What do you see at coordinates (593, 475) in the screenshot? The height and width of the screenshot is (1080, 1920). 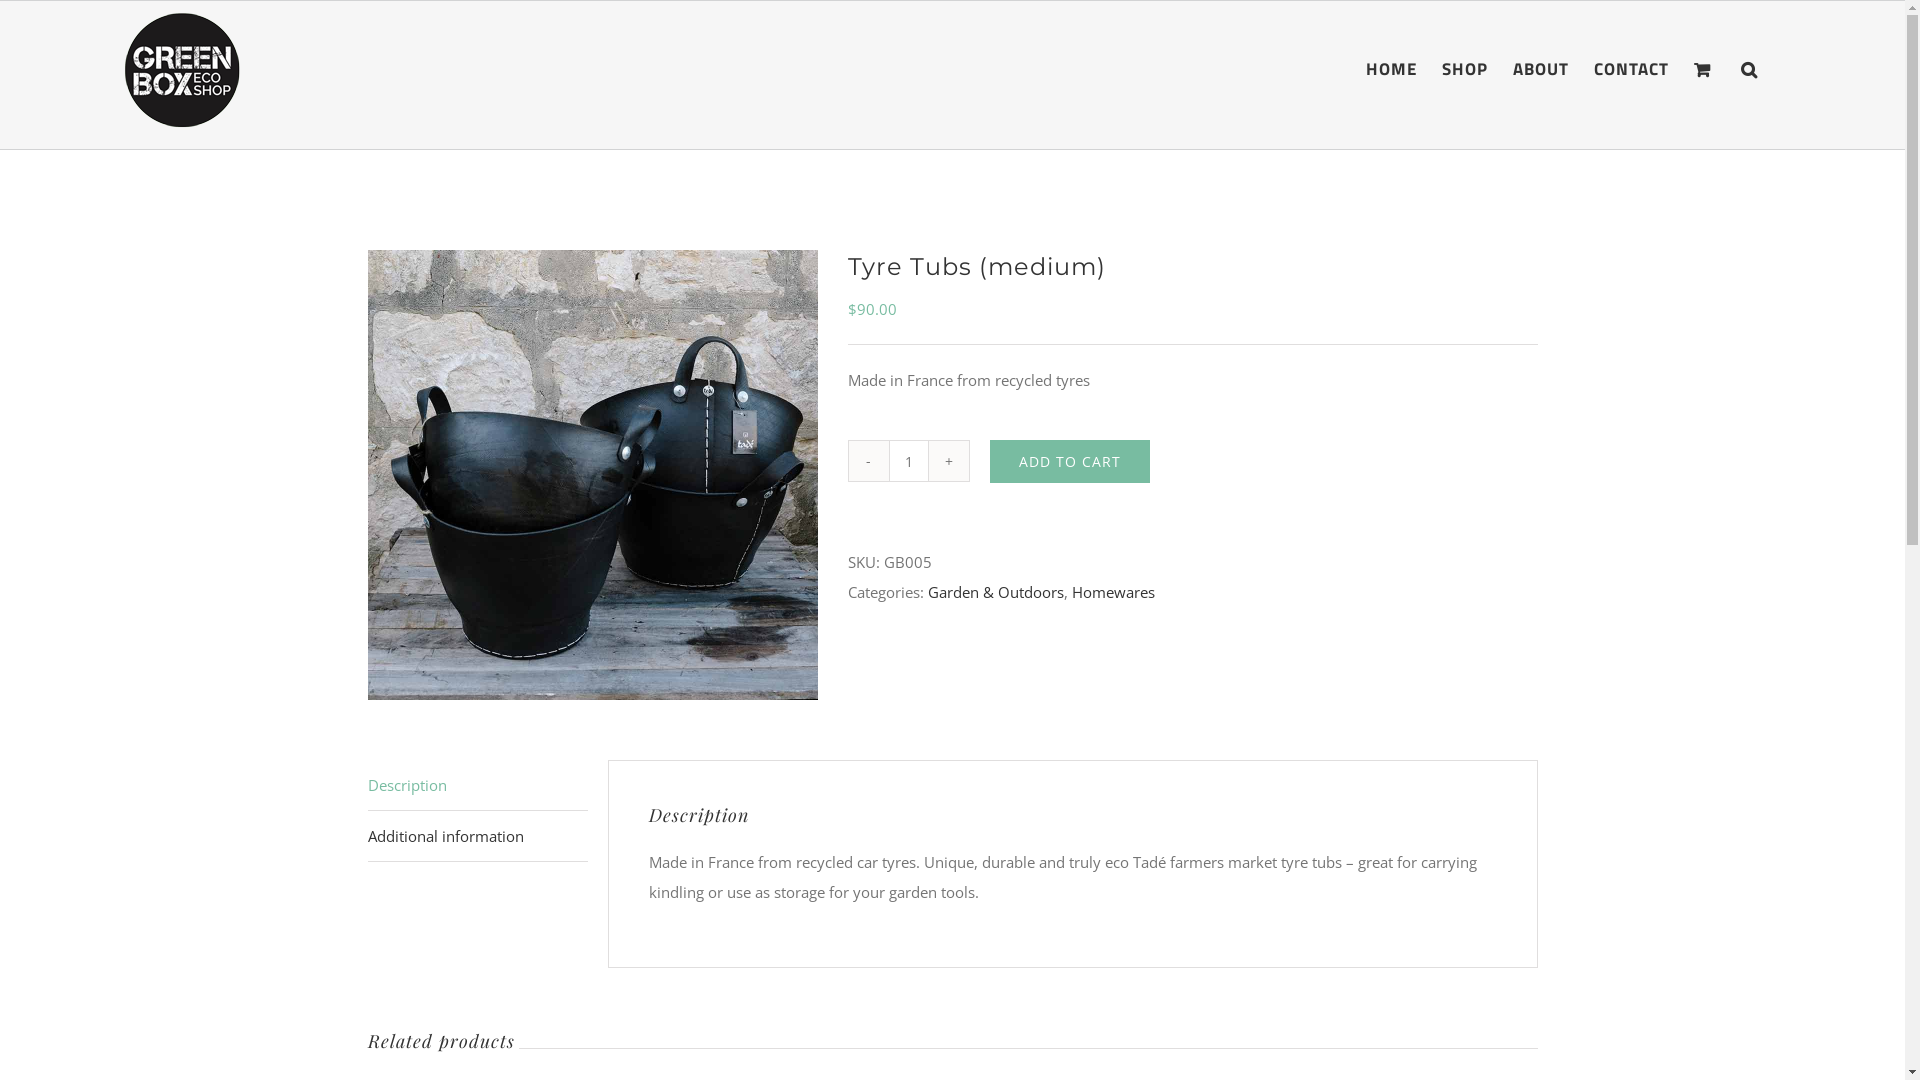 I see `tyre-tubs` at bounding box center [593, 475].